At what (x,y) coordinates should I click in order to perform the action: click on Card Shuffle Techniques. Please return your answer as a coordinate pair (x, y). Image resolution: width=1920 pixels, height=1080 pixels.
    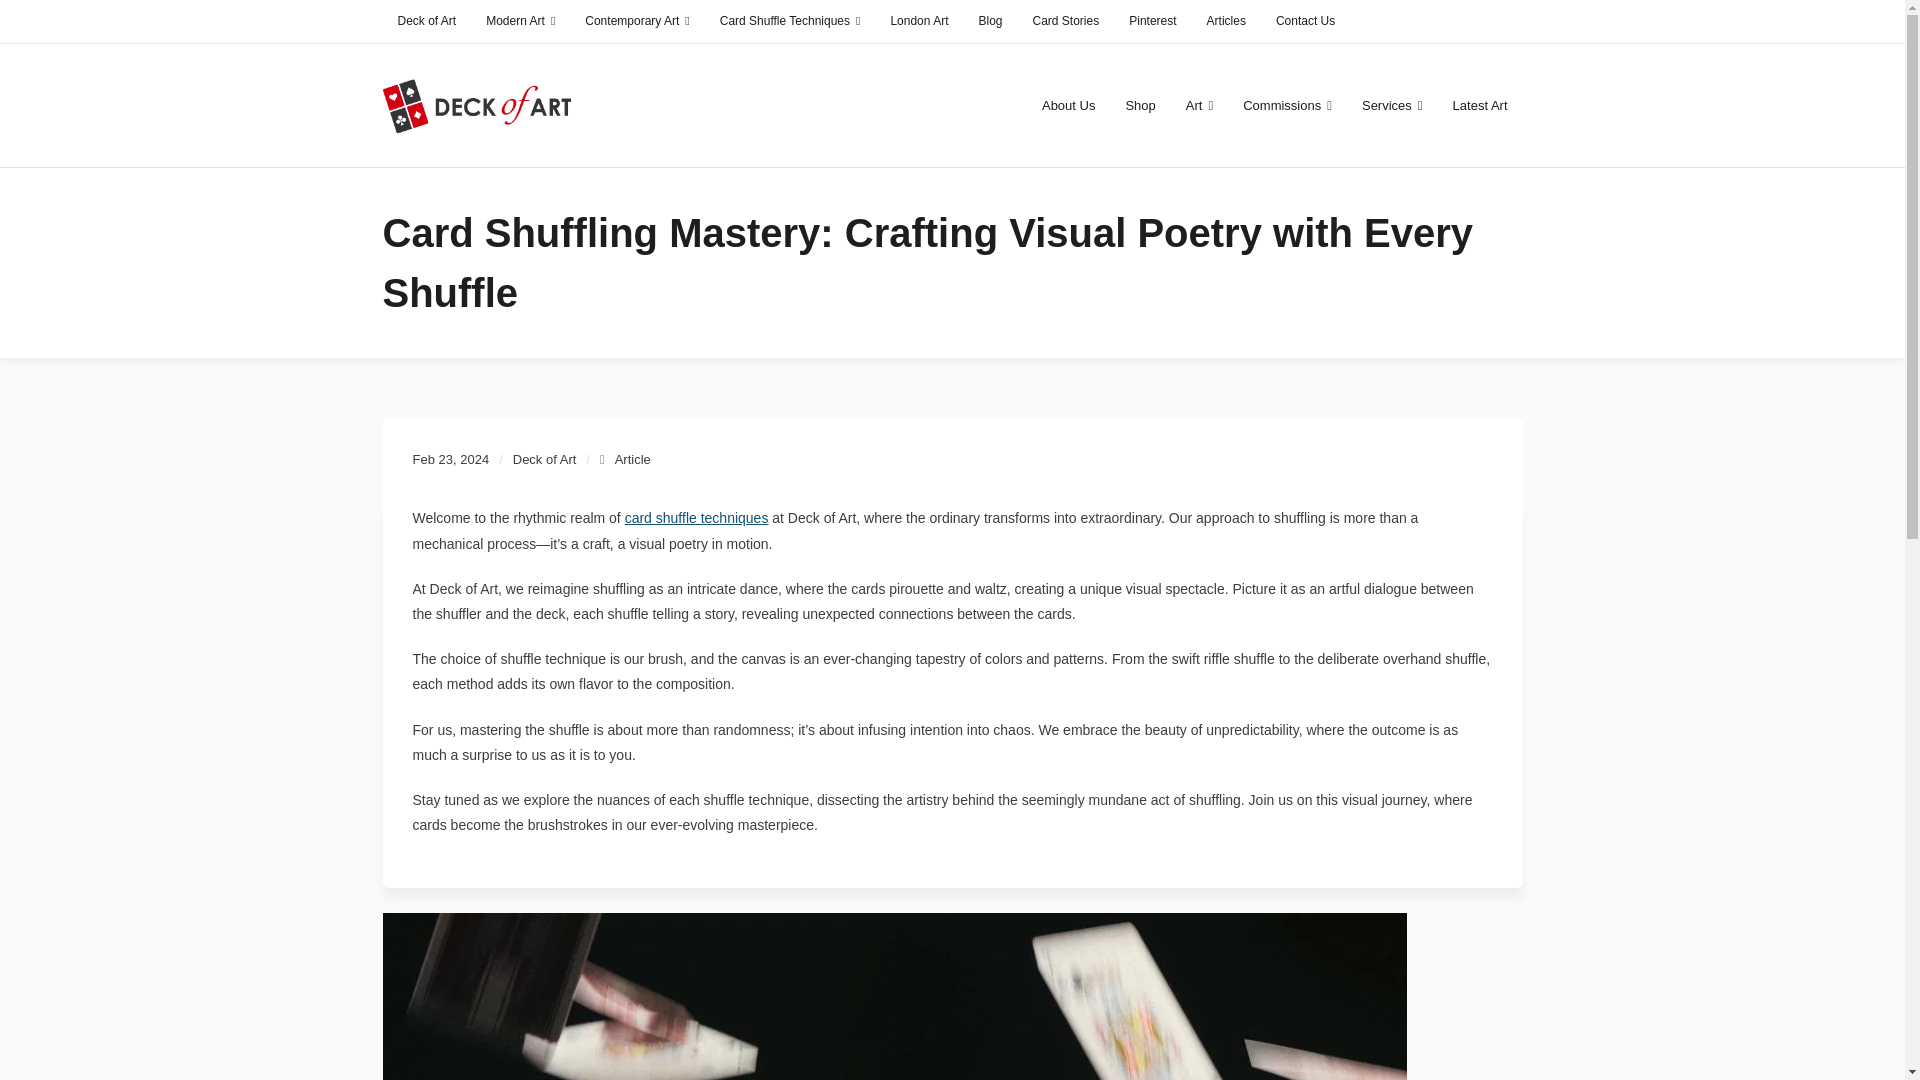
    Looking at the image, I should click on (790, 22).